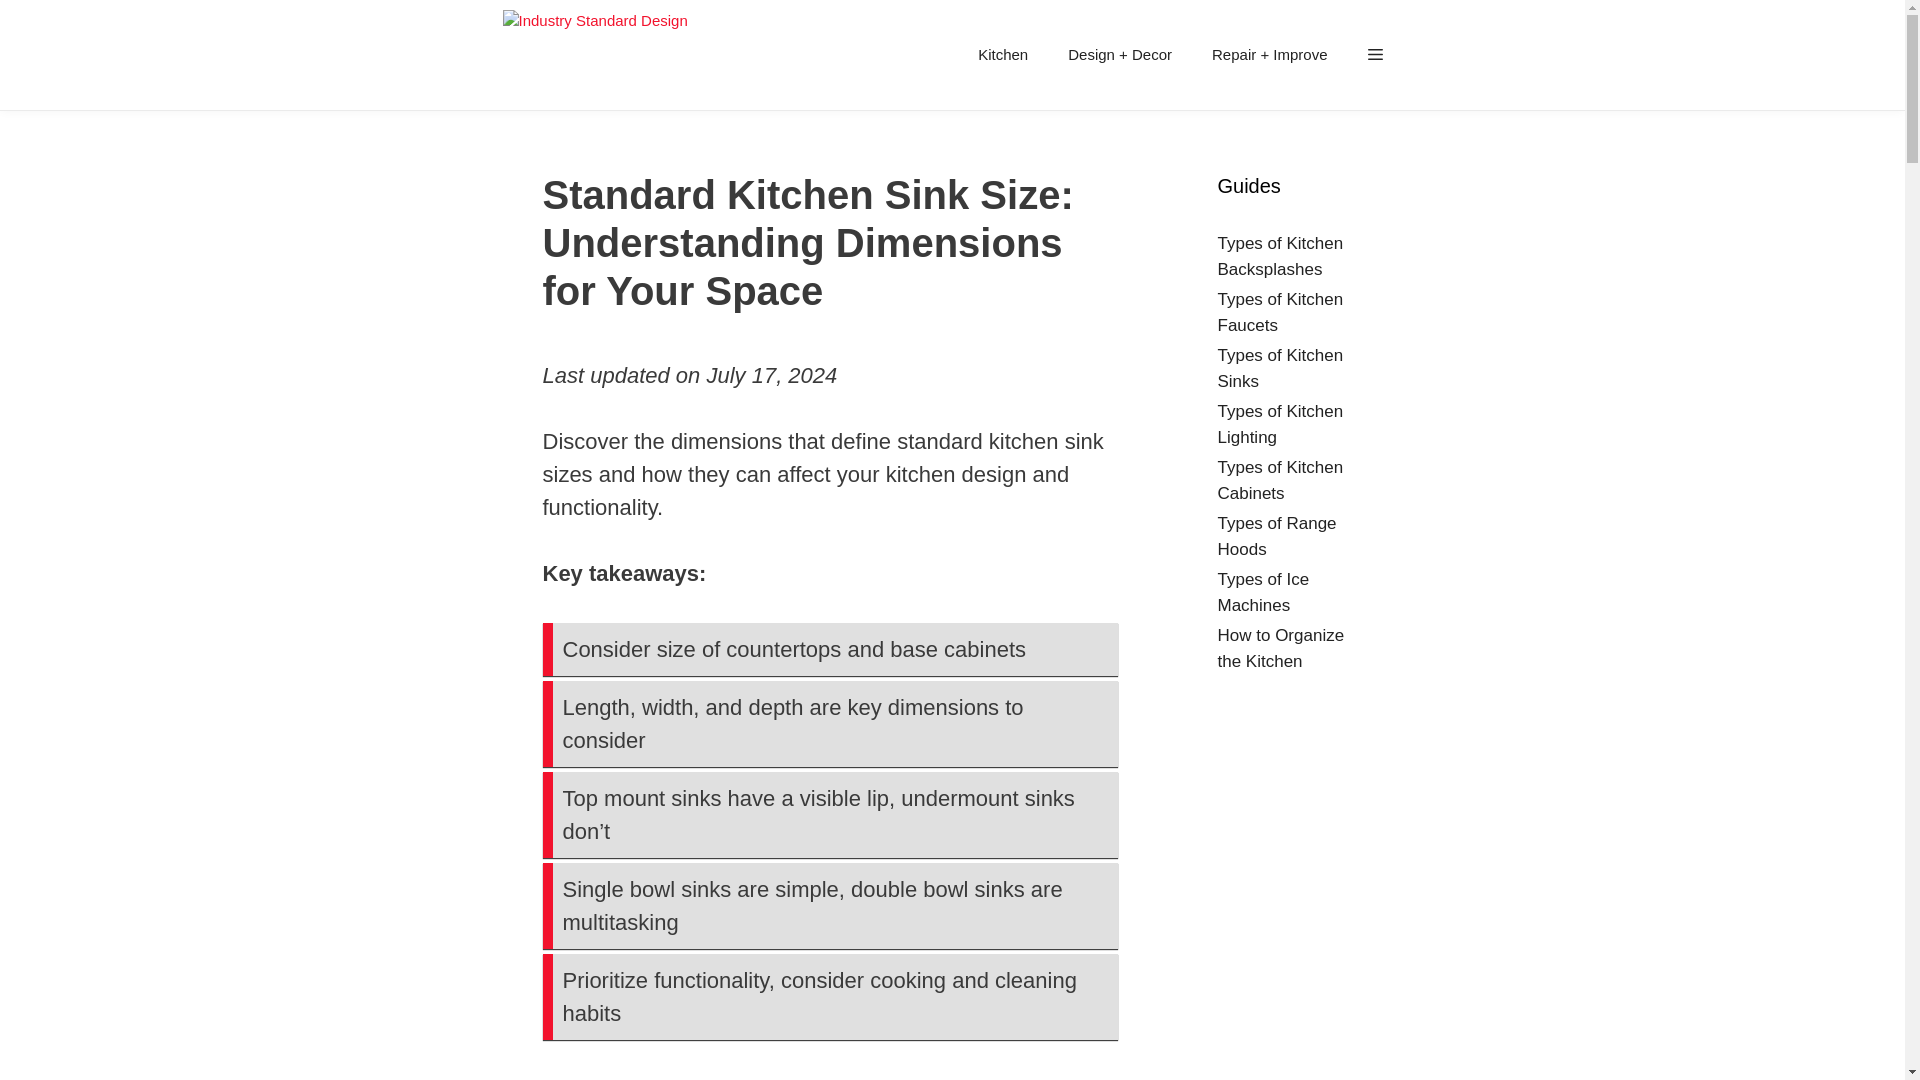 This screenshot has width=1920, height=1080. Describe the element at coordinates (1276, 536) in the screenshot. I see `Types of Range Hoods` at that location.